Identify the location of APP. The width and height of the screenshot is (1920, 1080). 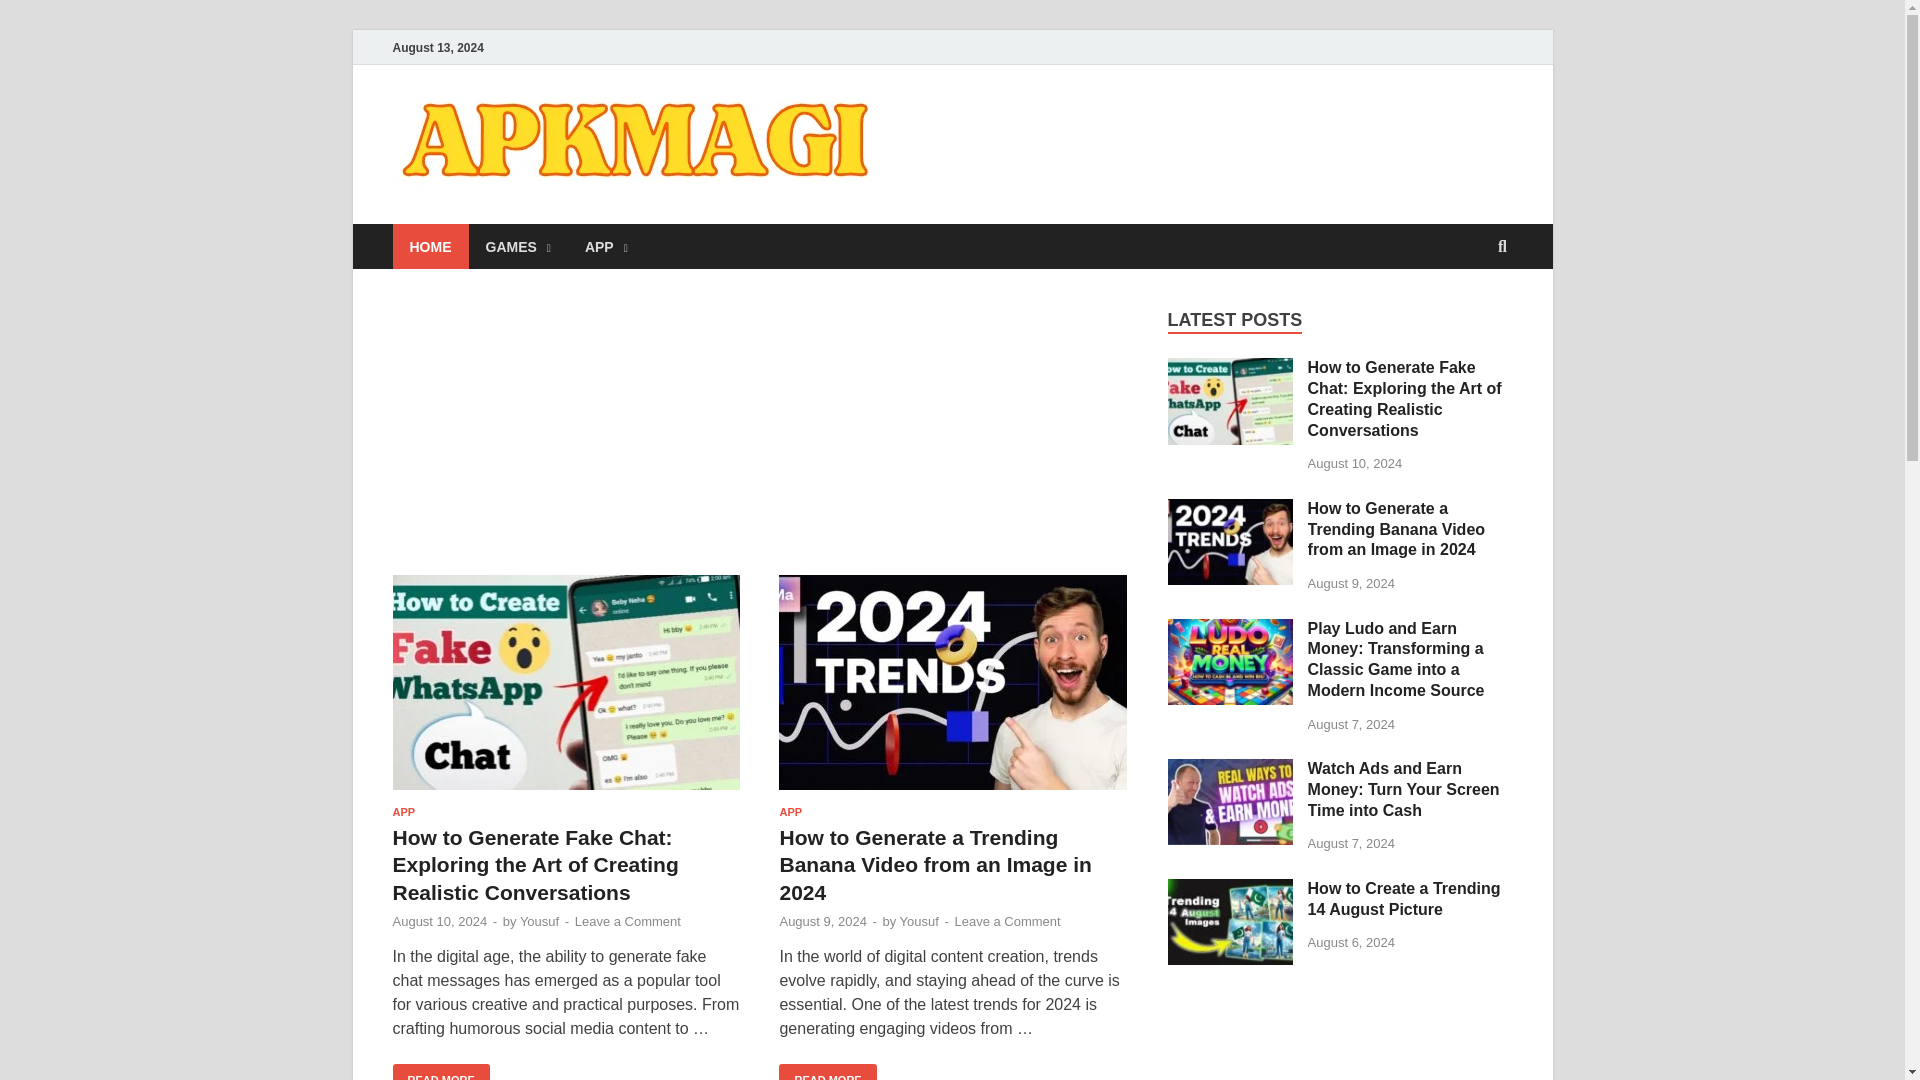
(402, 811).